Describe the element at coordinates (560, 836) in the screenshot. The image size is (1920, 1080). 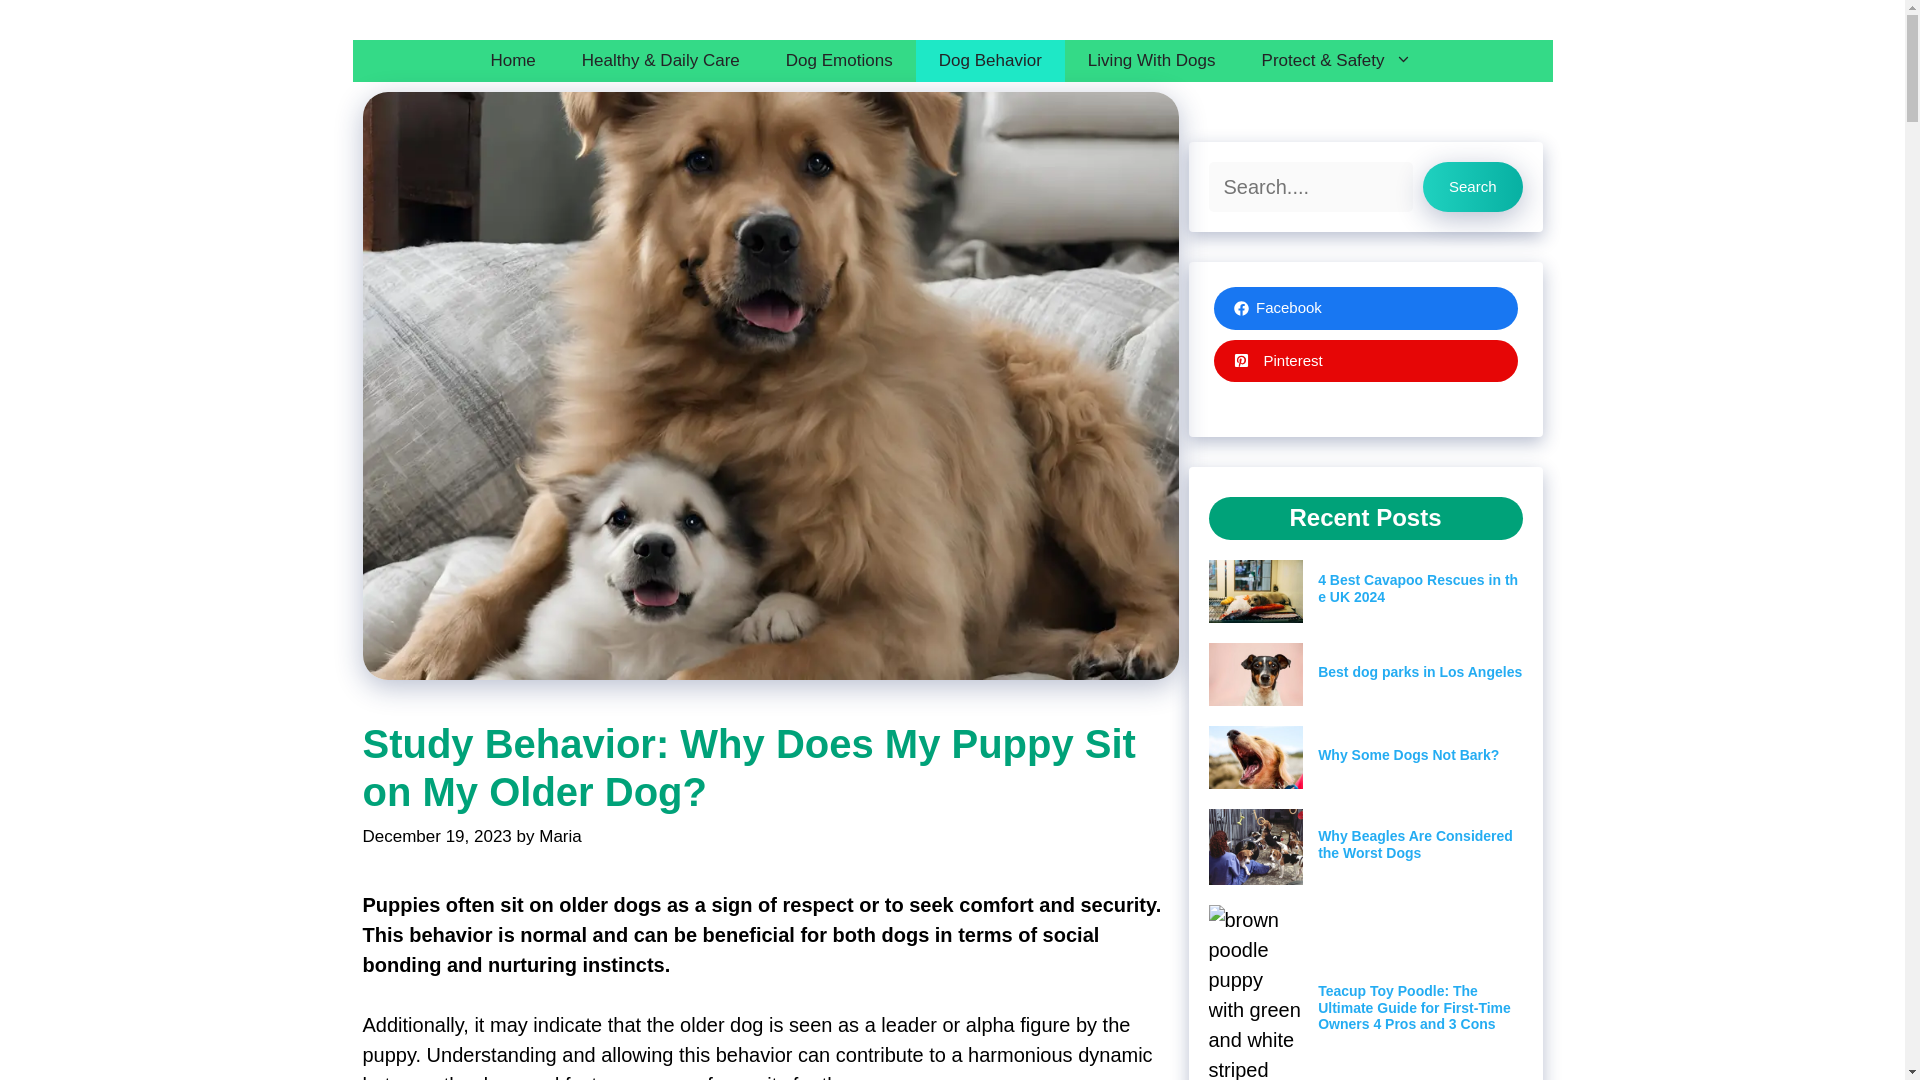
I see `View all posts by Maria` at that location.